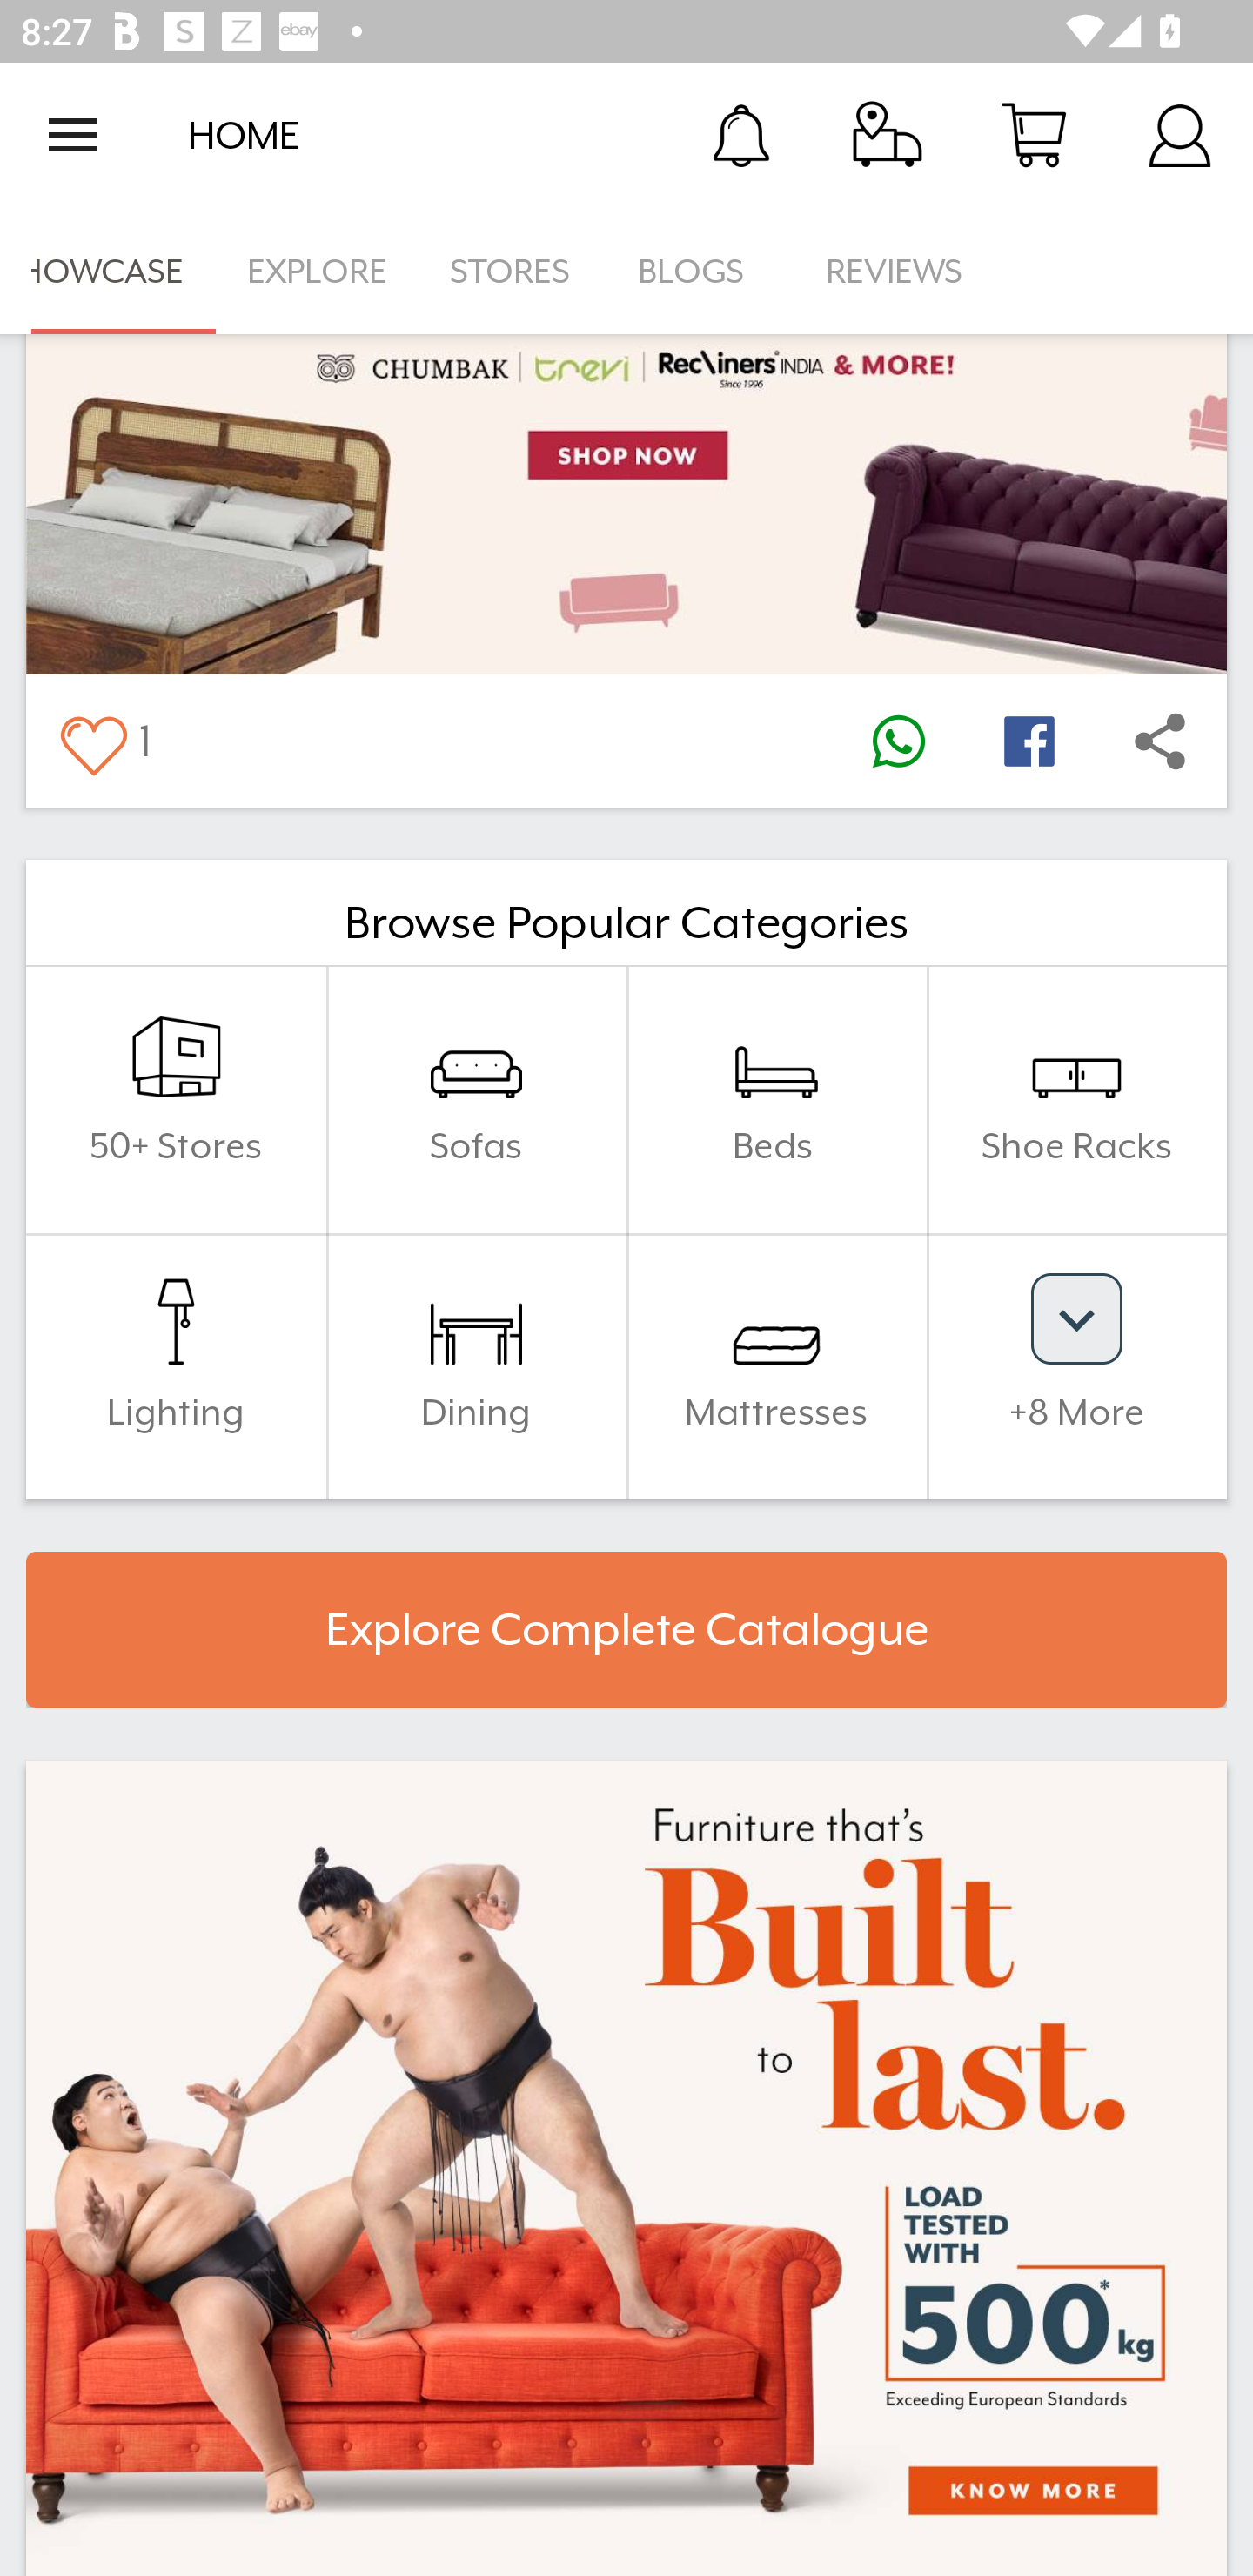 This screenshot has height=2576, width=1253. Describe the element at coordinates (512, 272) in the screenshot. I see `STORES` at that location.